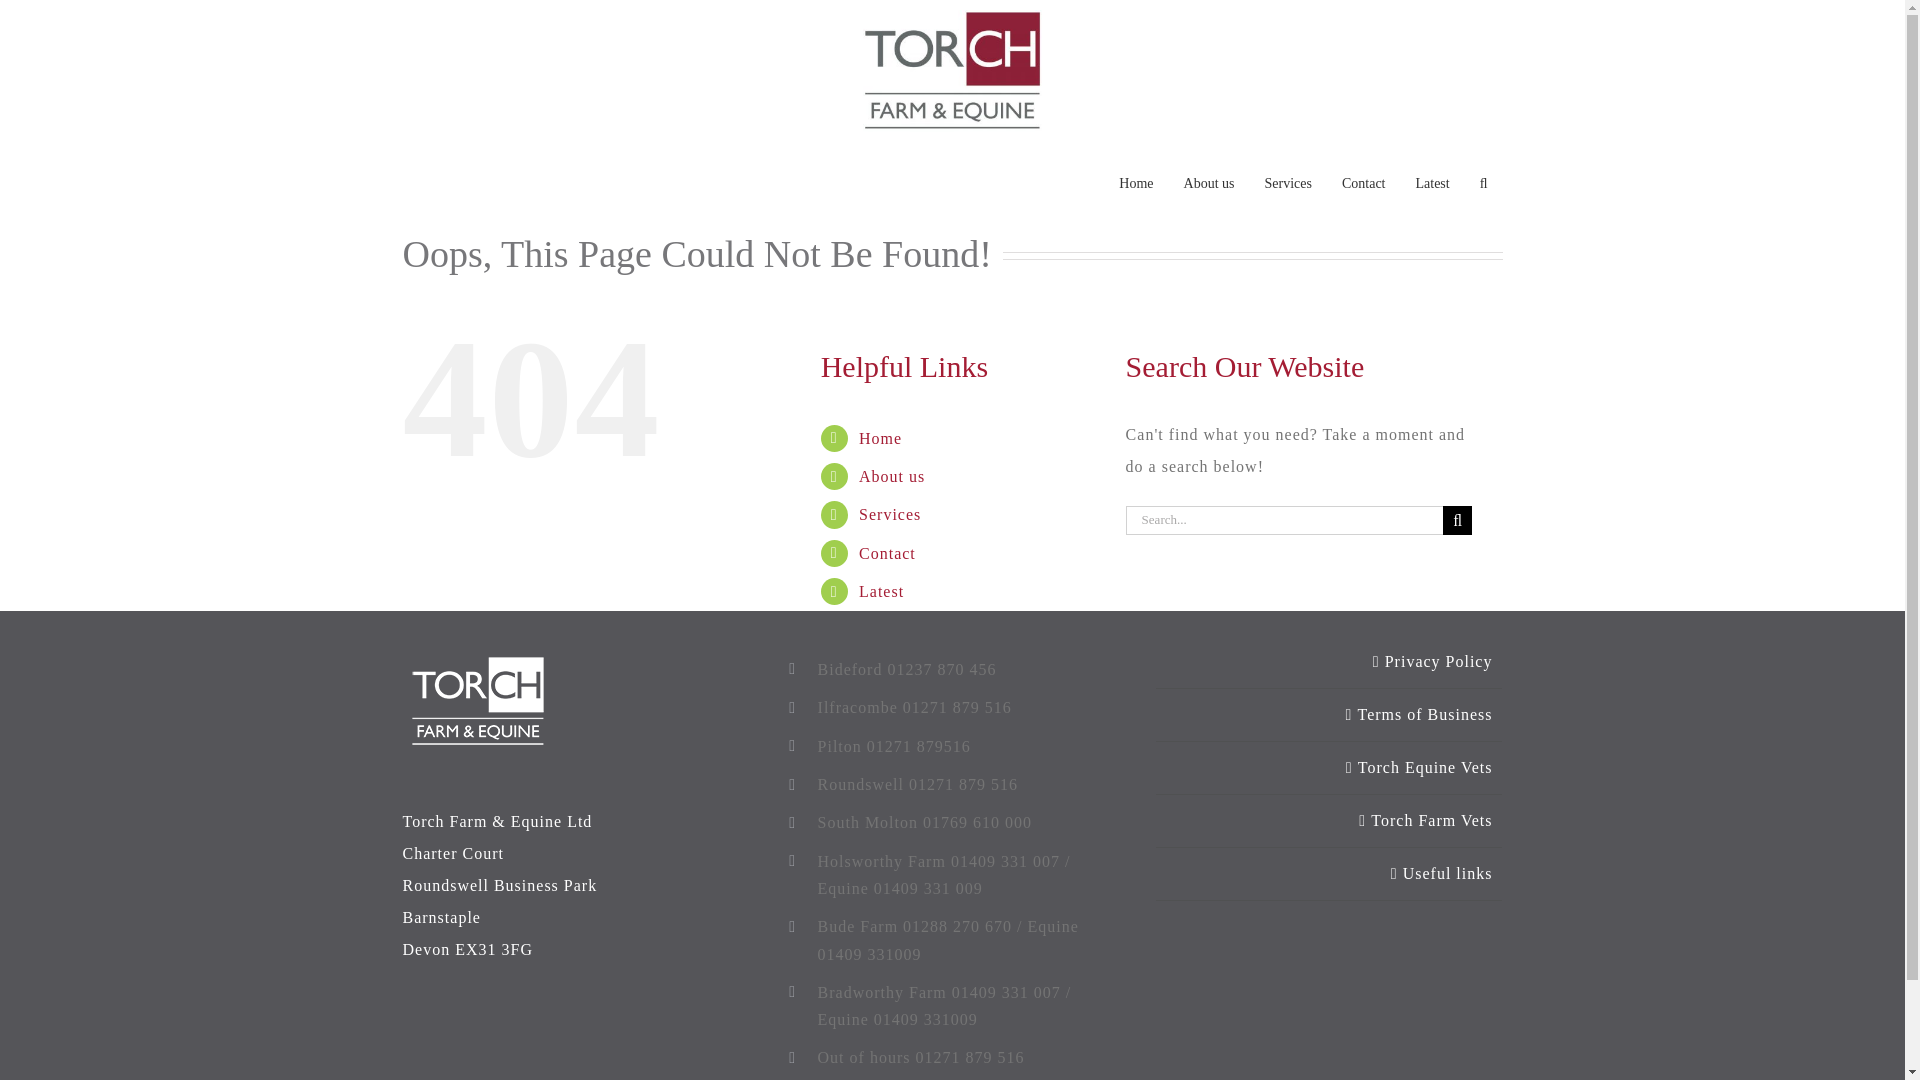 The width and height of the screenshot is (1920, 1080). Describe the element at coordinates (1330, 768) in the screenshot. I see `Torch Equine Vets` at that location.